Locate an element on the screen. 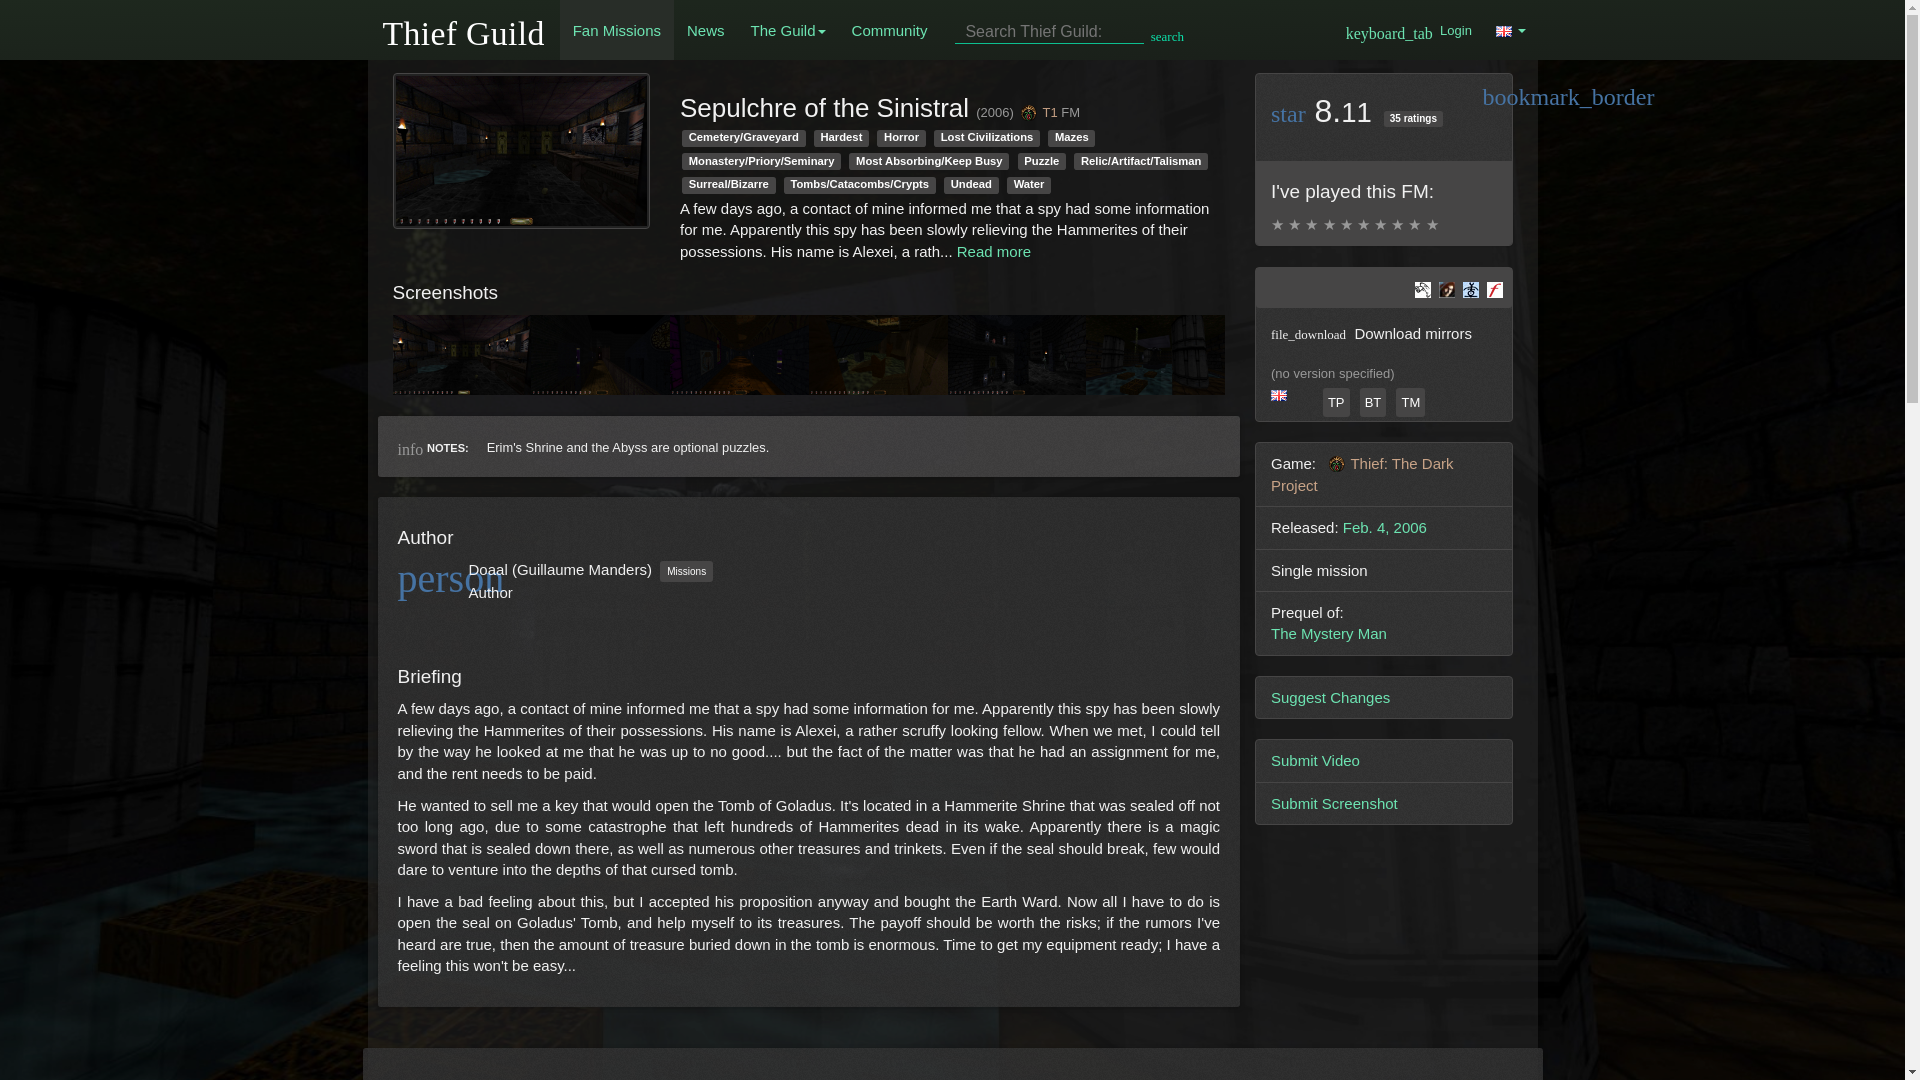 The height and width of the screenshot is (1080, 1920). Fan Mission is located at coordinates (1070, 112).